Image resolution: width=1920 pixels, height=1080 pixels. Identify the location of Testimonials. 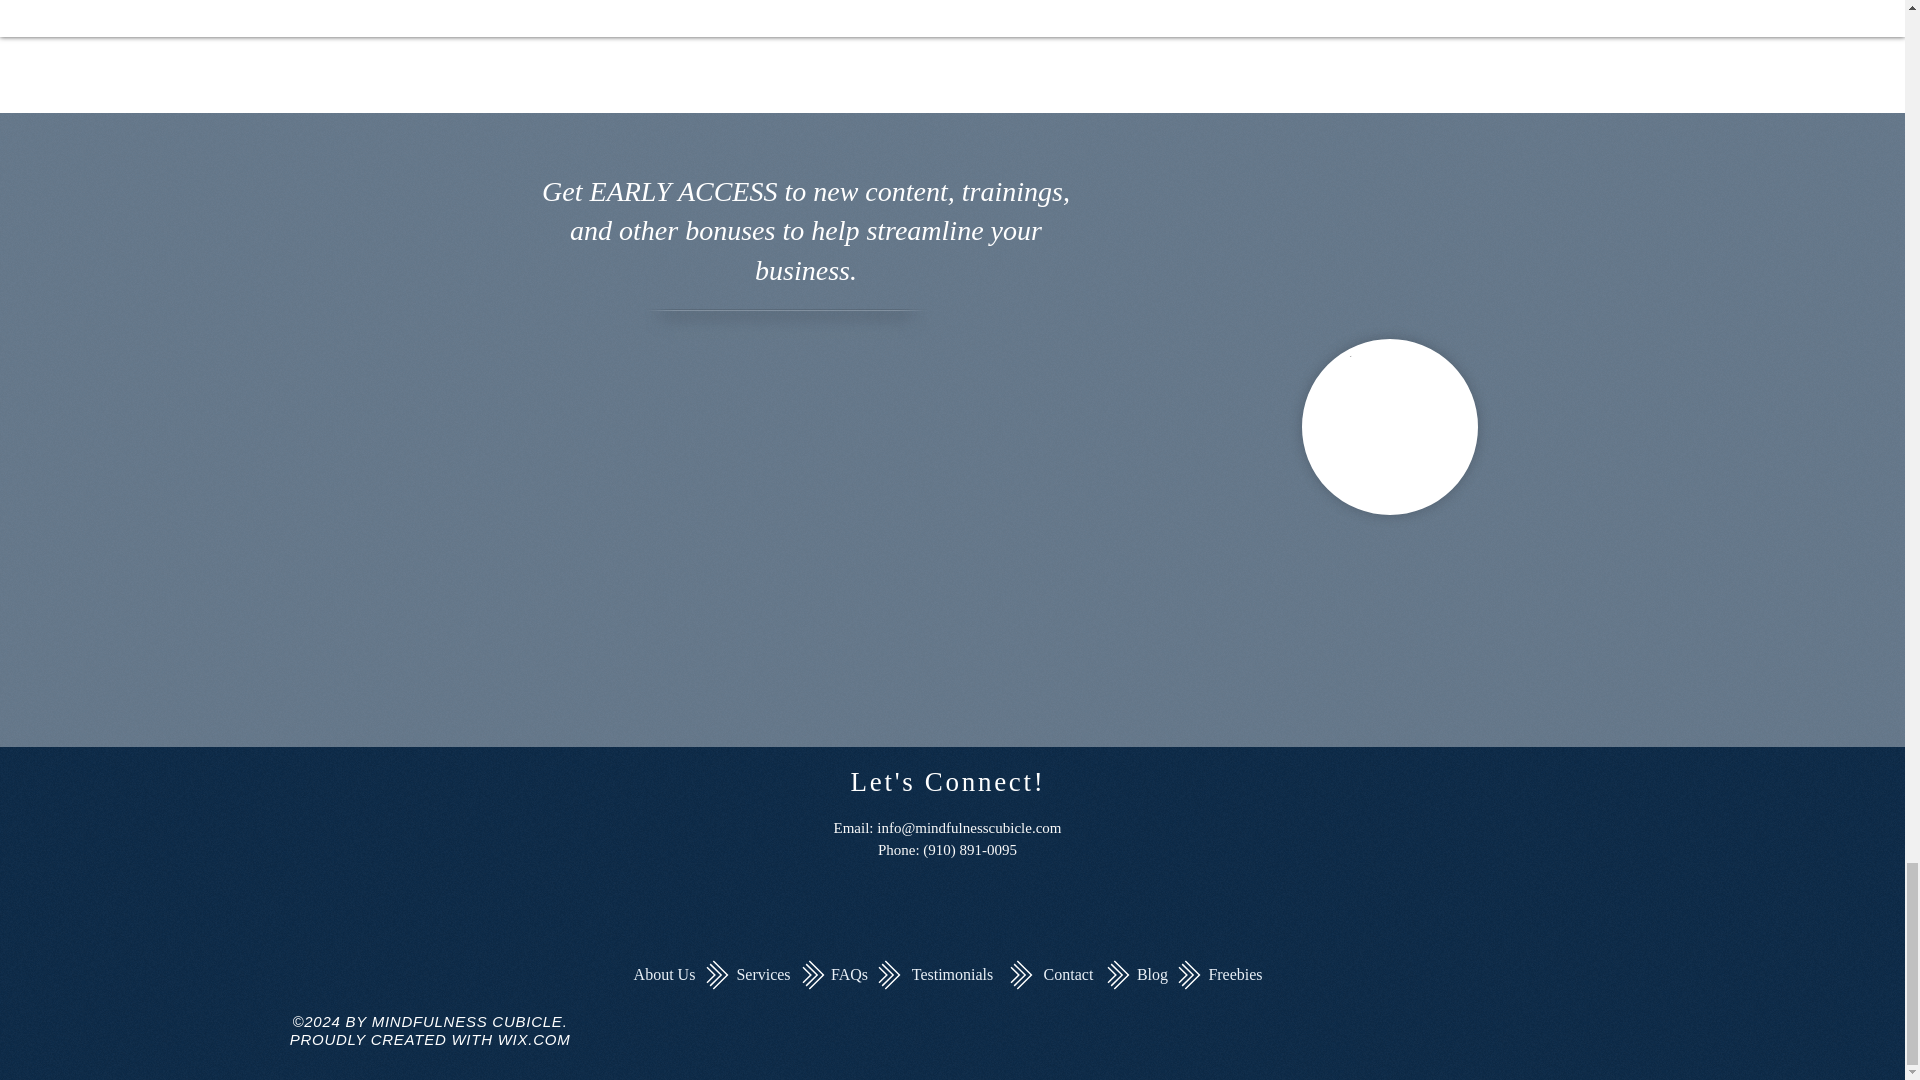
(952, 974).